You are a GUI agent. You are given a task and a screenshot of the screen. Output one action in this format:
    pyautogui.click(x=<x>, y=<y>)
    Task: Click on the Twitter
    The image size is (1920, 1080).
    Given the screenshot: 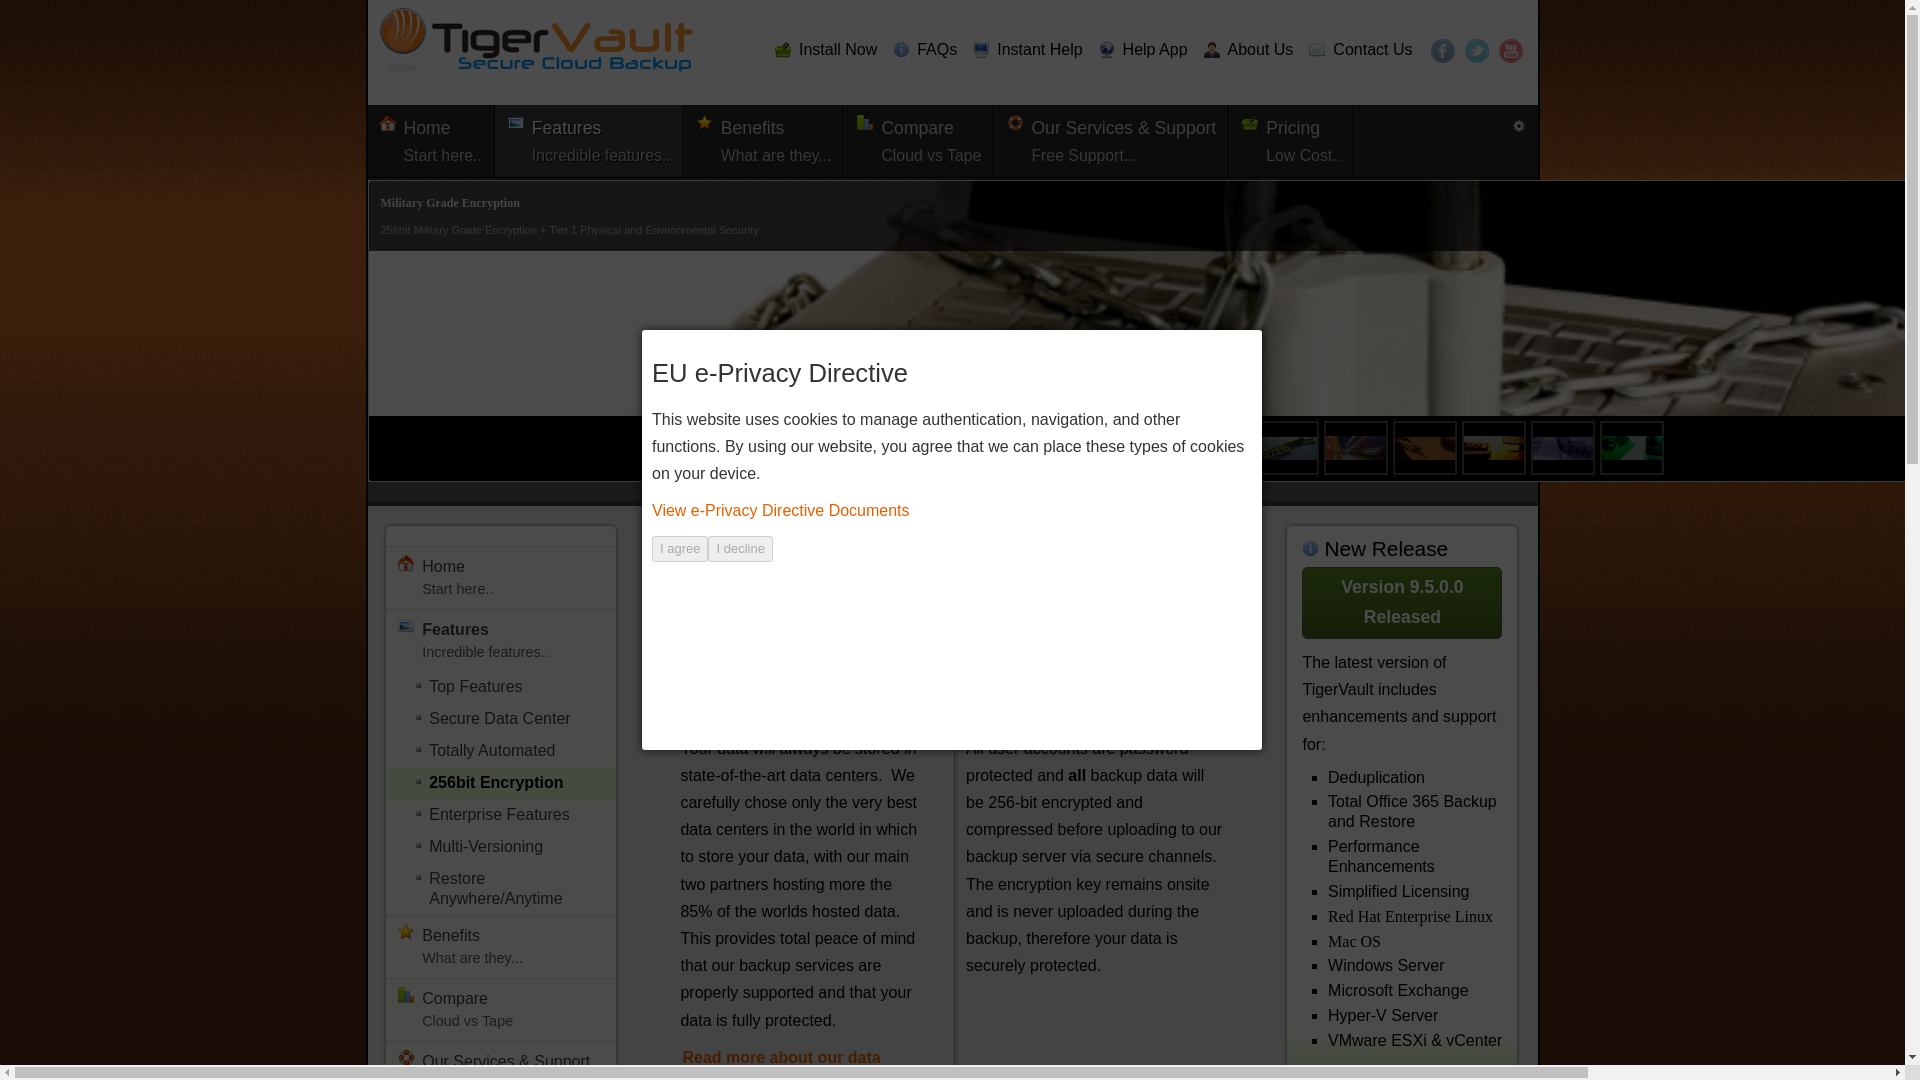 What is the action you would take?
    pyautogui.click(x=432, y=140)
    